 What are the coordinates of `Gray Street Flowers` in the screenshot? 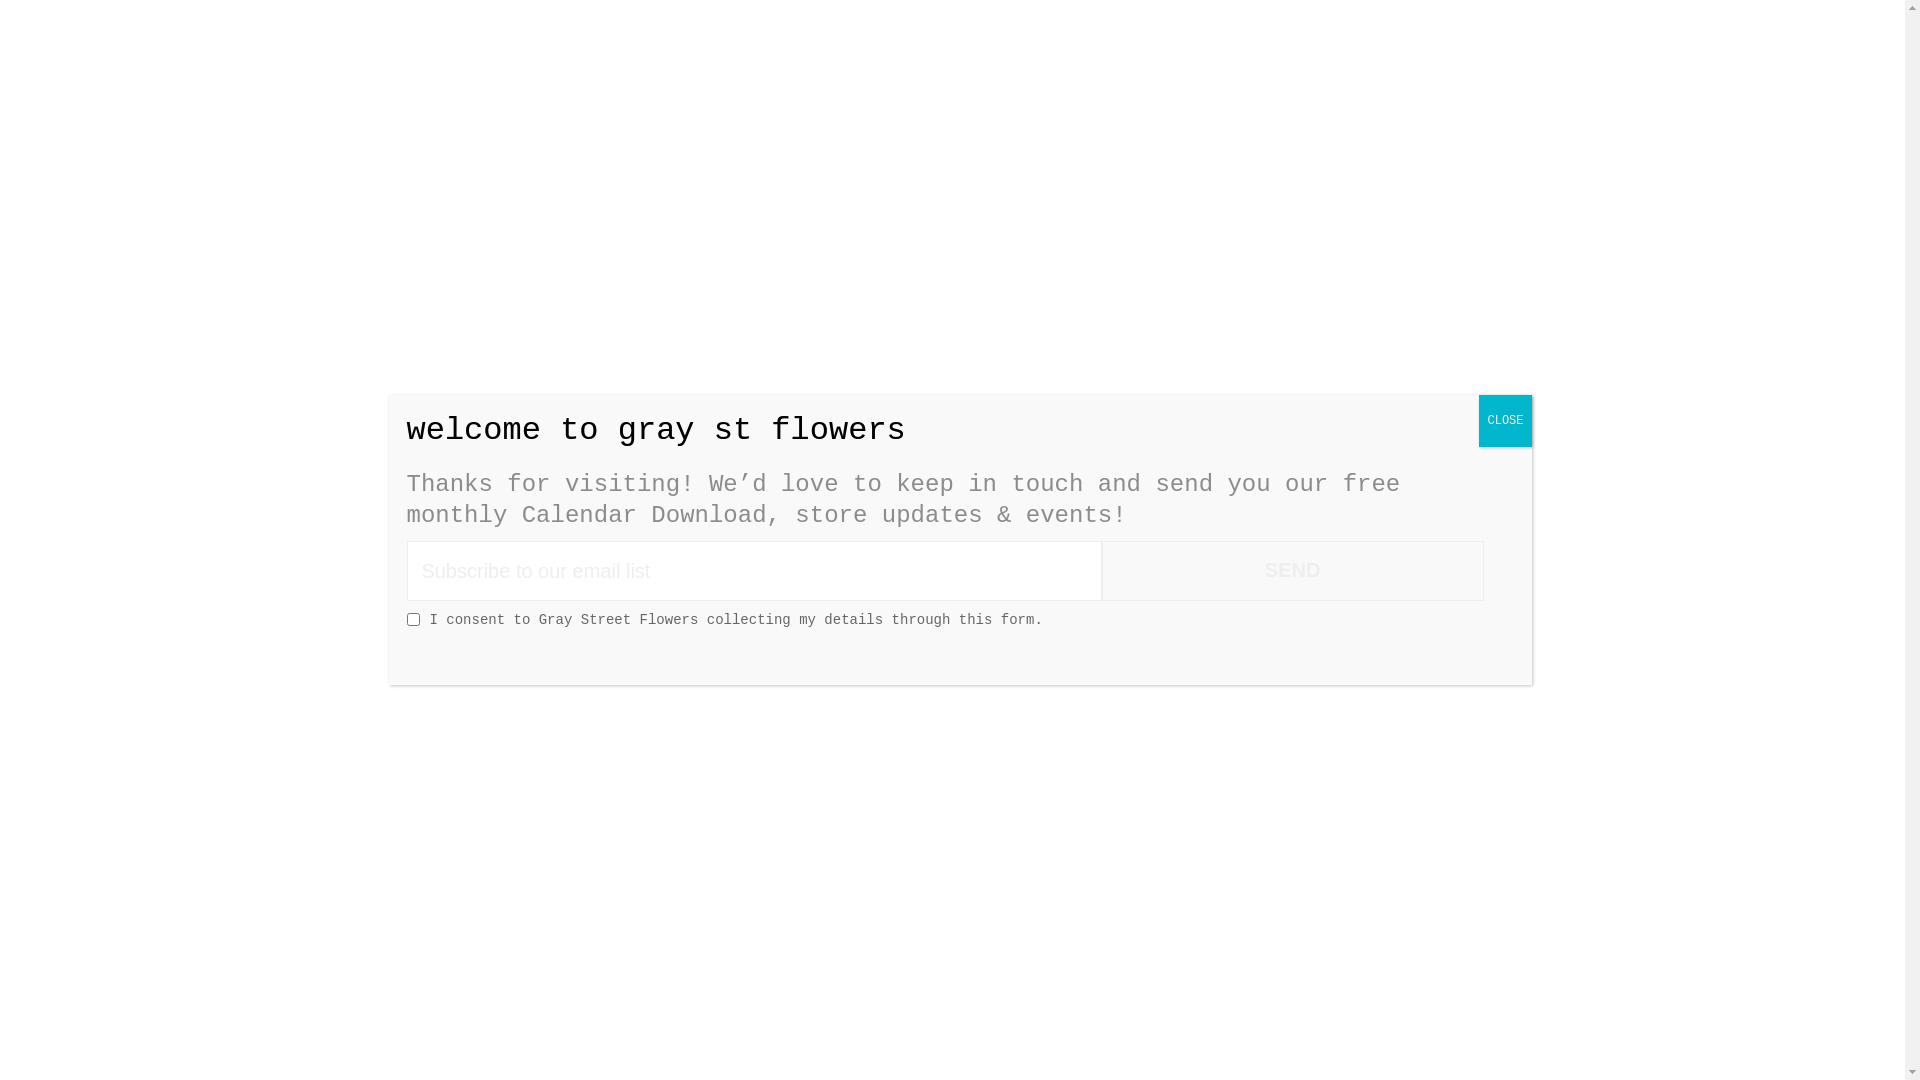 It's located at (952, 85).